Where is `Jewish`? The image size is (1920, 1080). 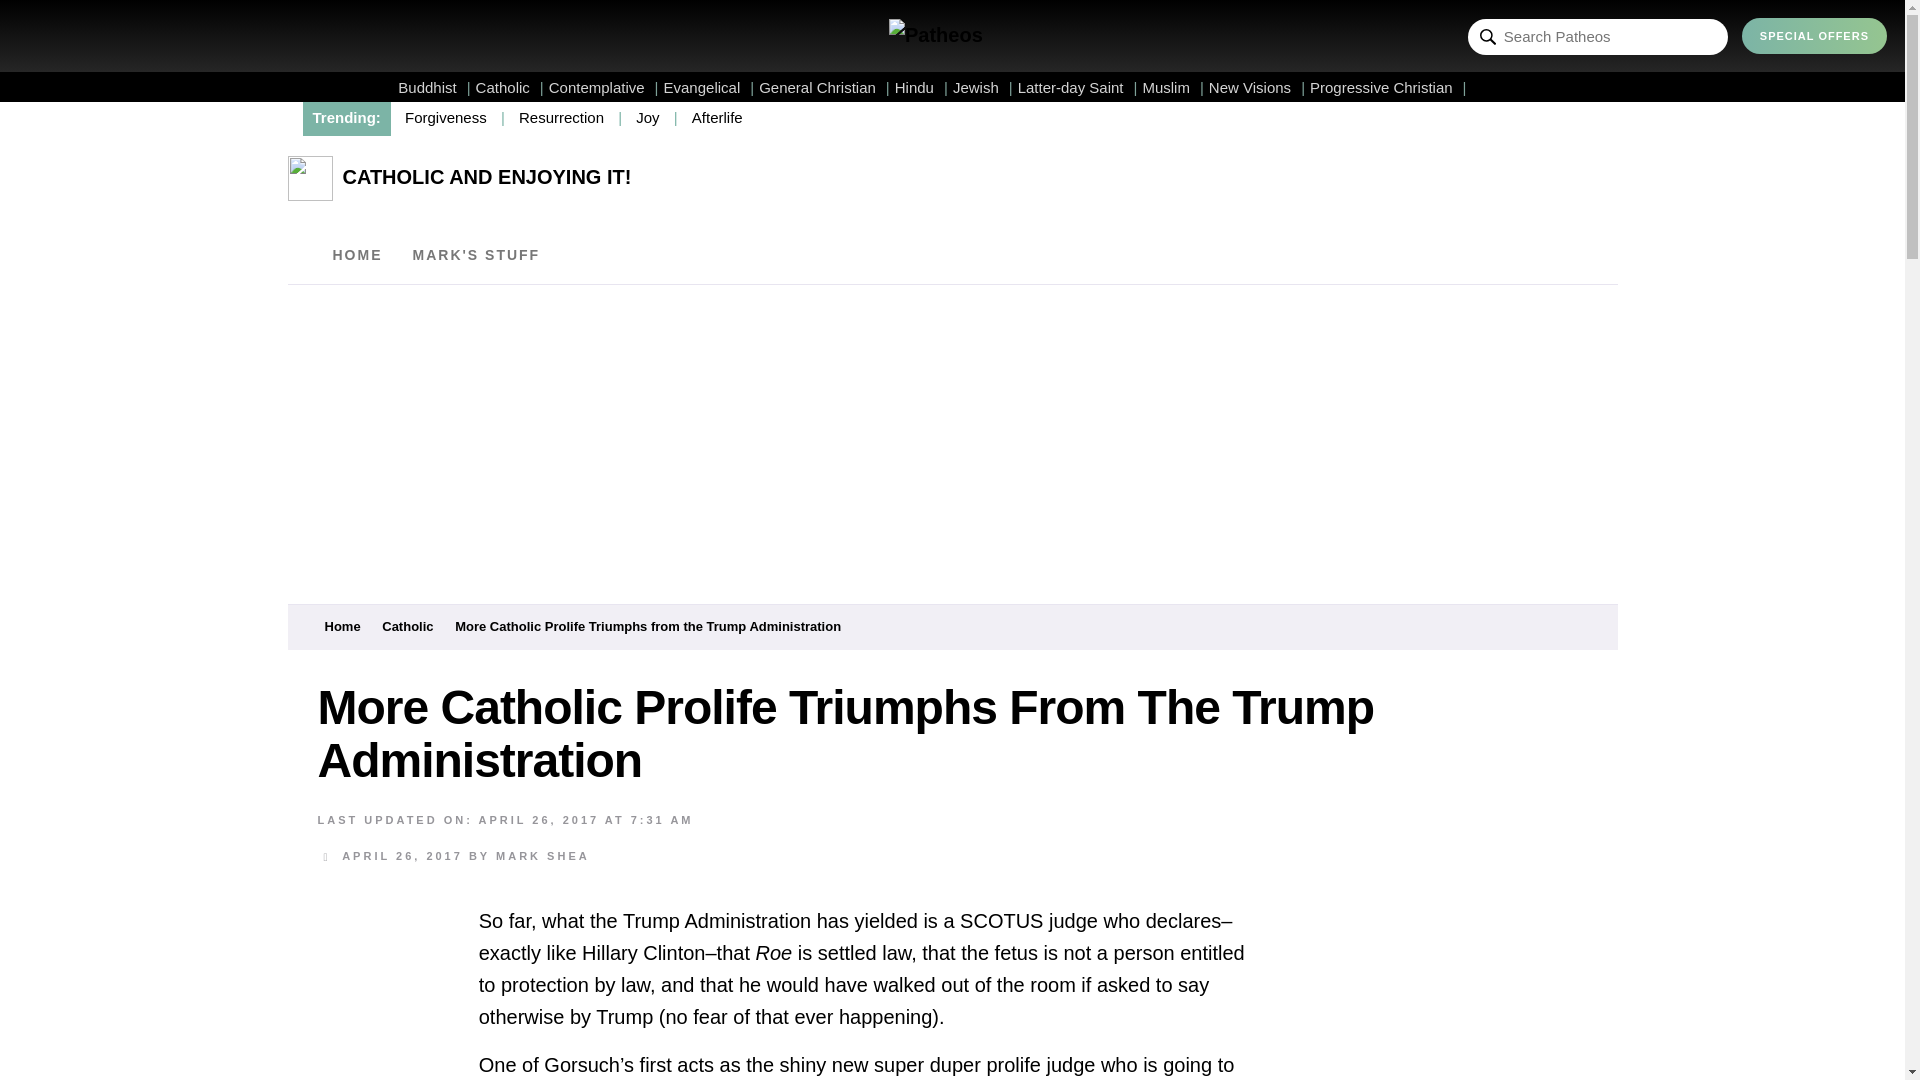 Jewish is located at coordinates (982, 87).